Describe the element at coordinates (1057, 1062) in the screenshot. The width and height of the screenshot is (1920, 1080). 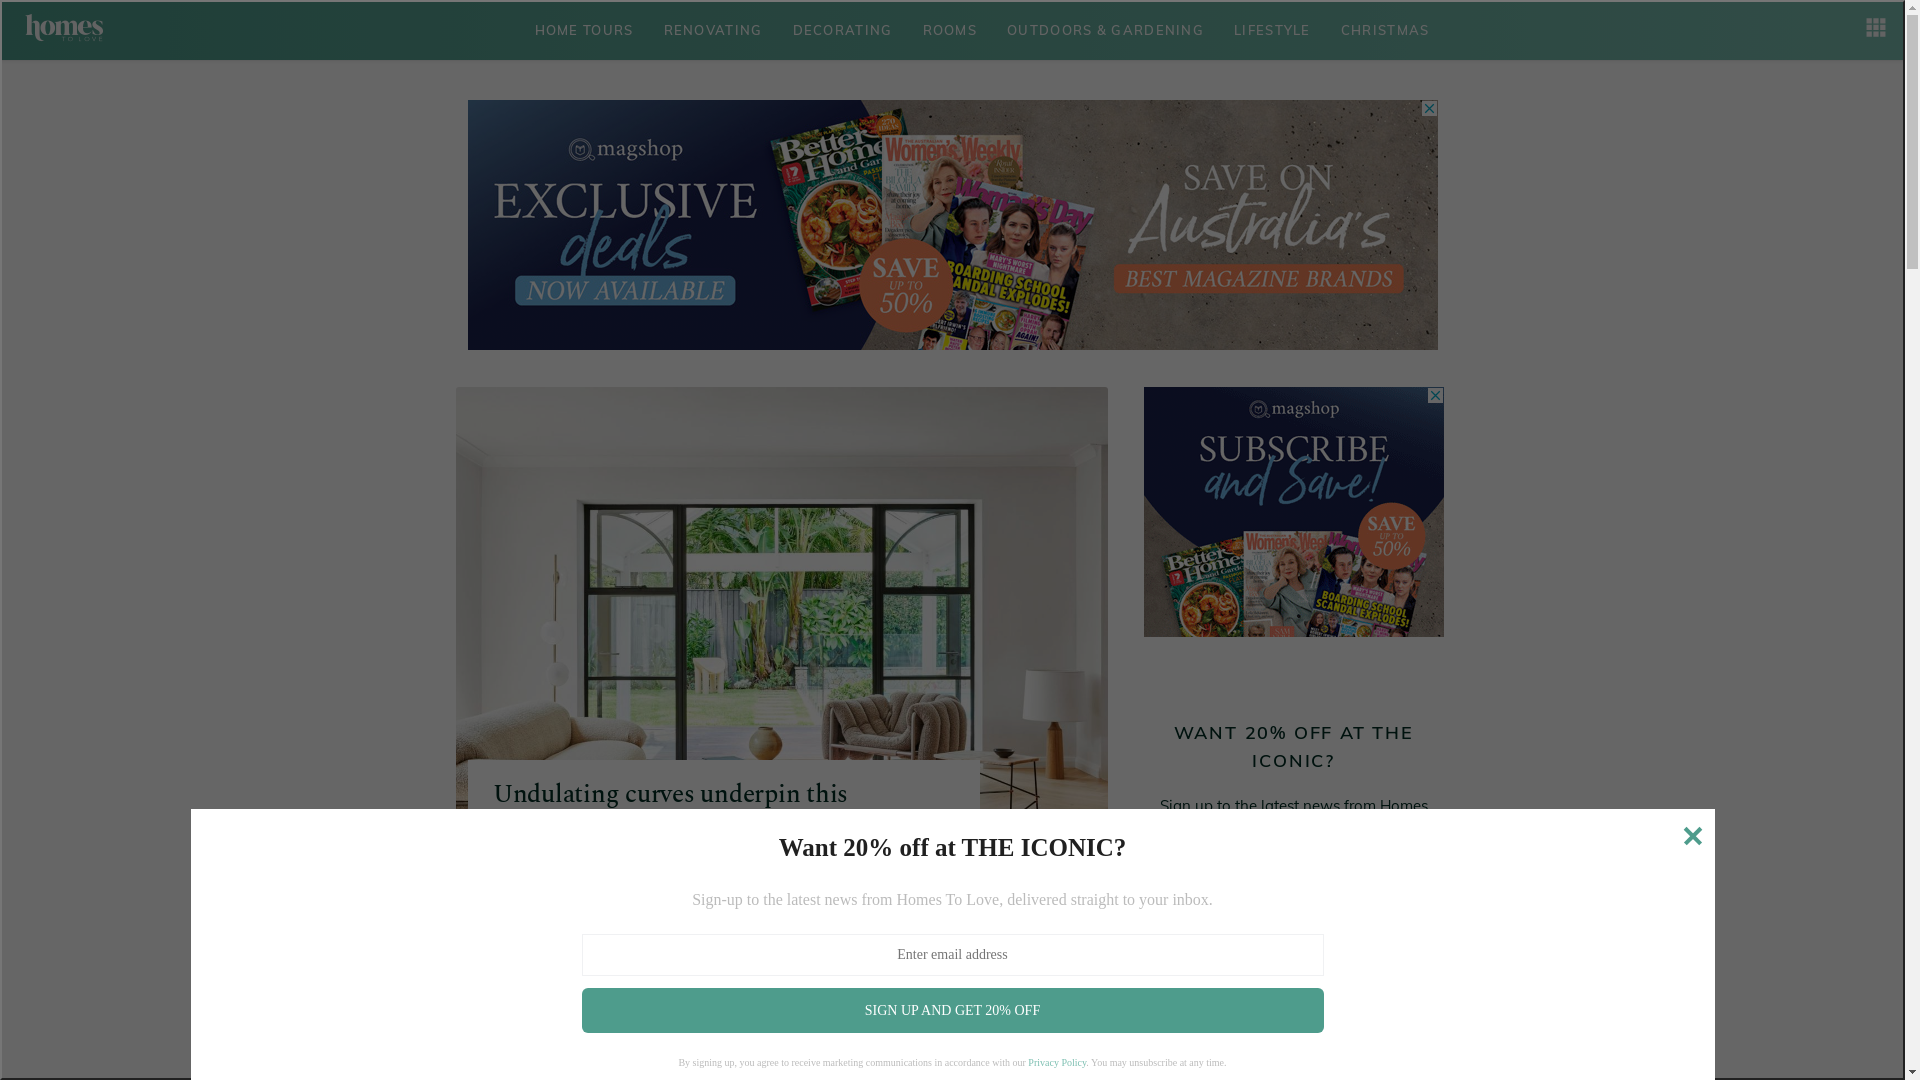
I see `Privacy Policy` at that location.